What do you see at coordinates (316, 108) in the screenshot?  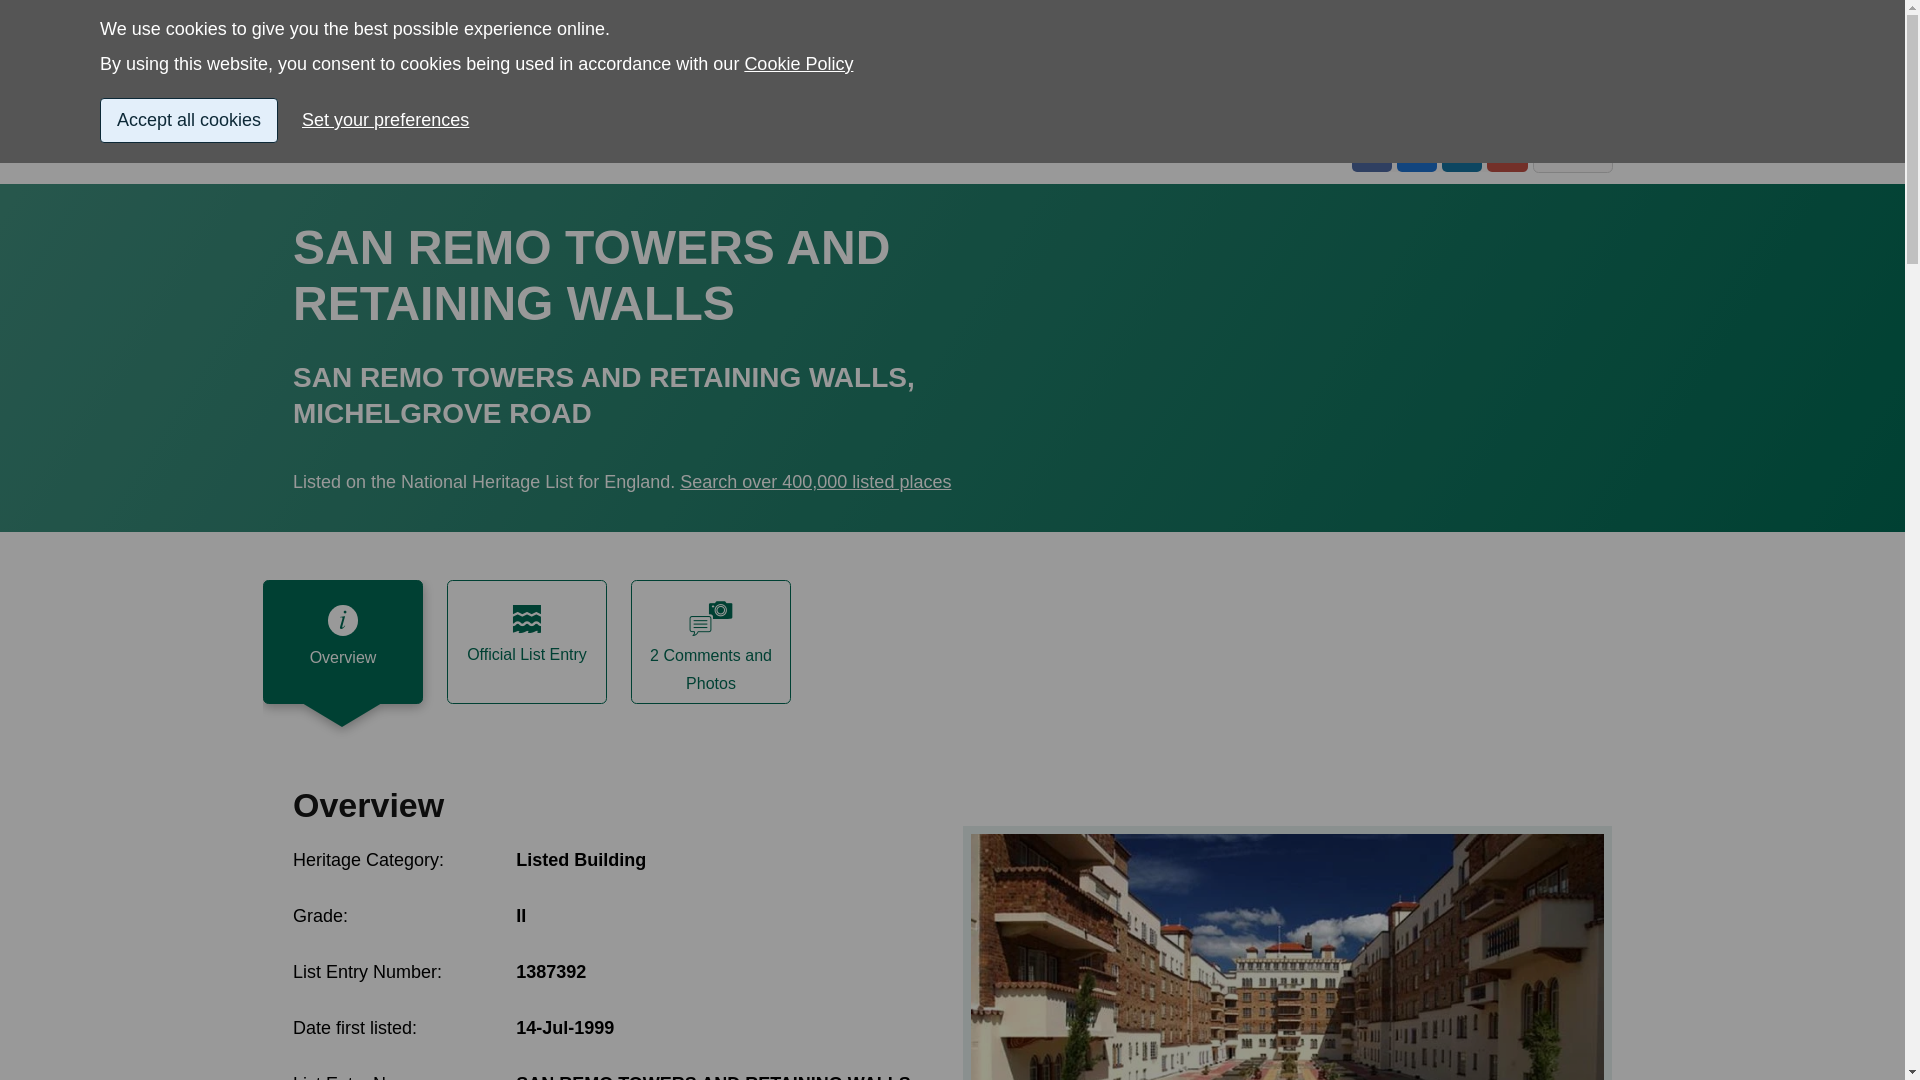 I see `Listing` at bounding box center [316, 108].